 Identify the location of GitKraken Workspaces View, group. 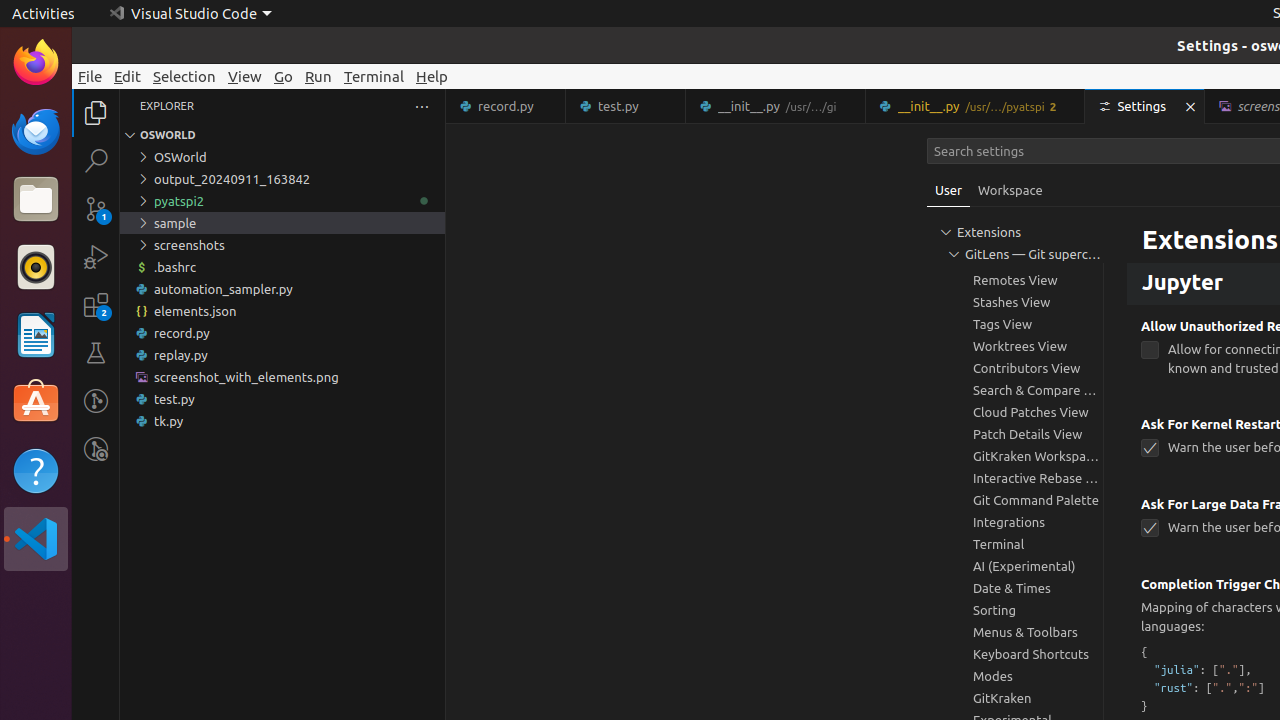
(1015, 456).